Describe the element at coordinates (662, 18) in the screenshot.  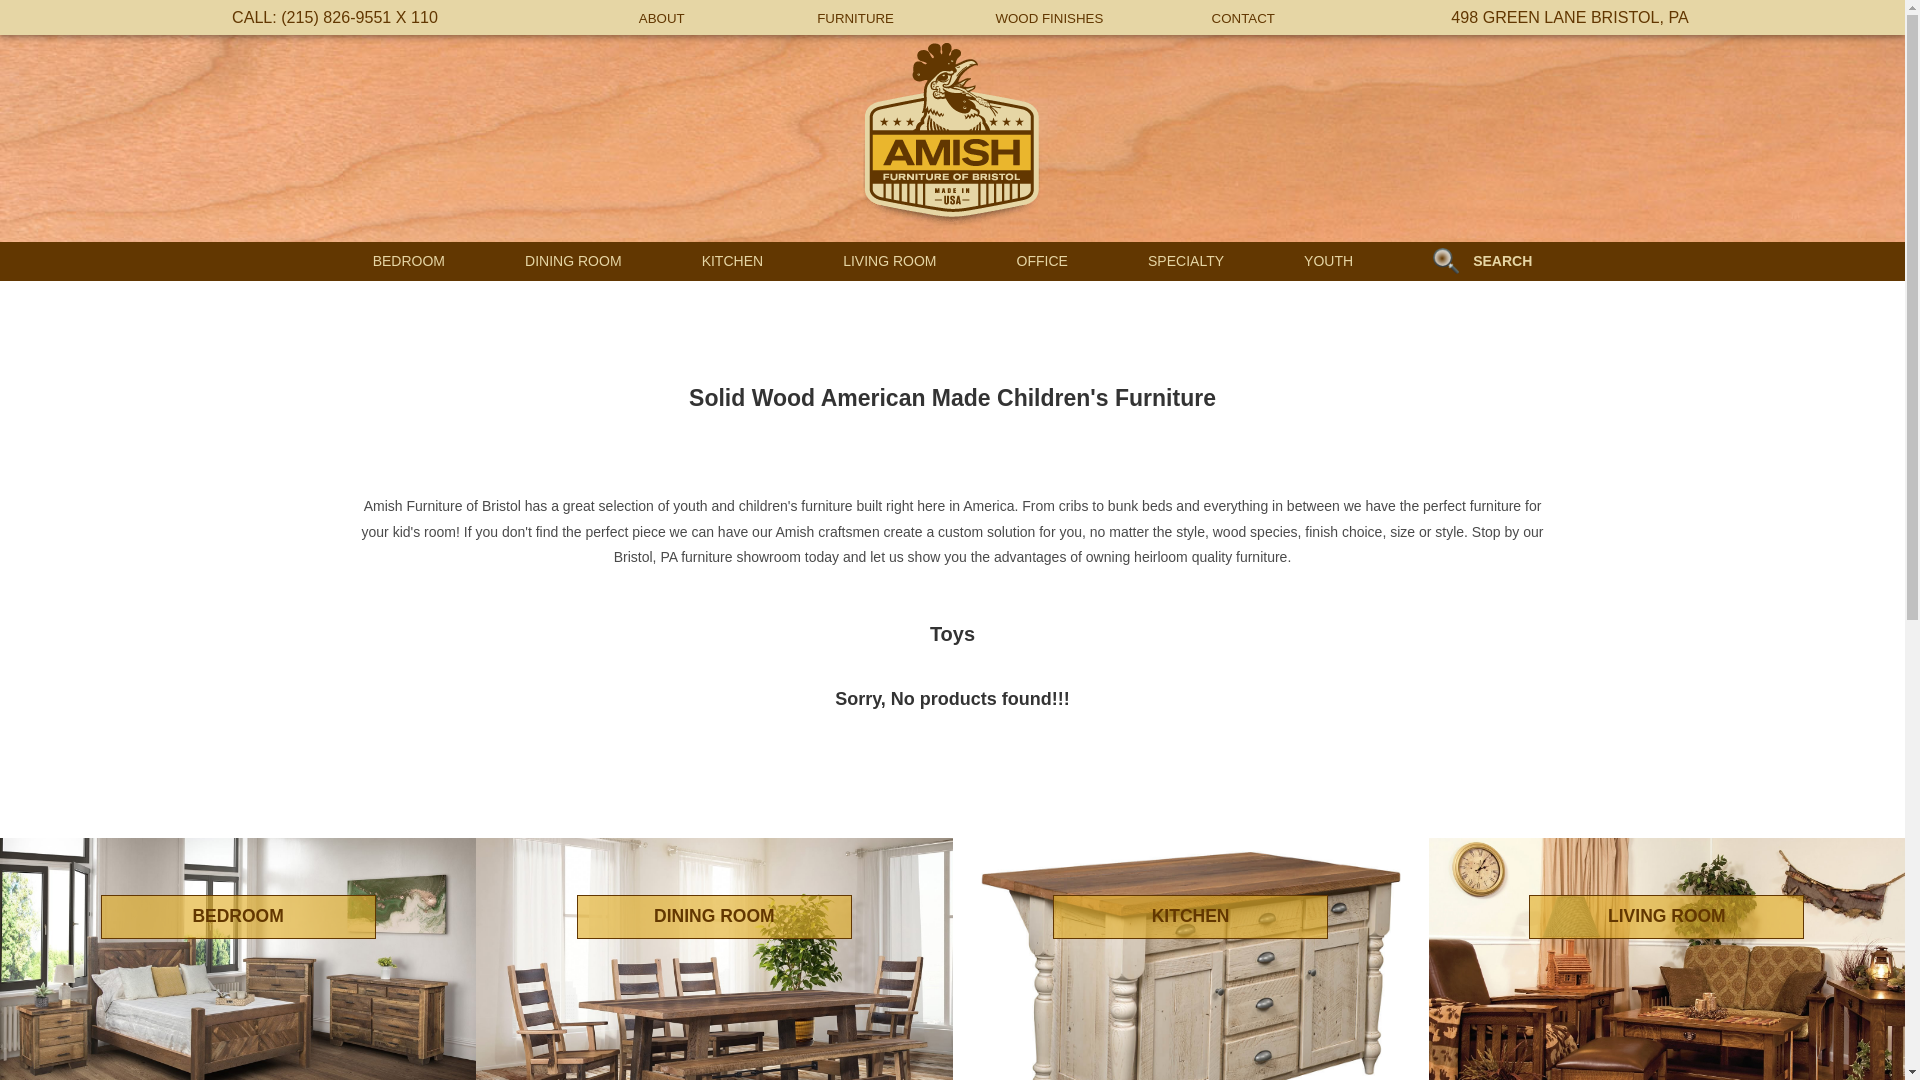
I see `ABOUT` at that location.